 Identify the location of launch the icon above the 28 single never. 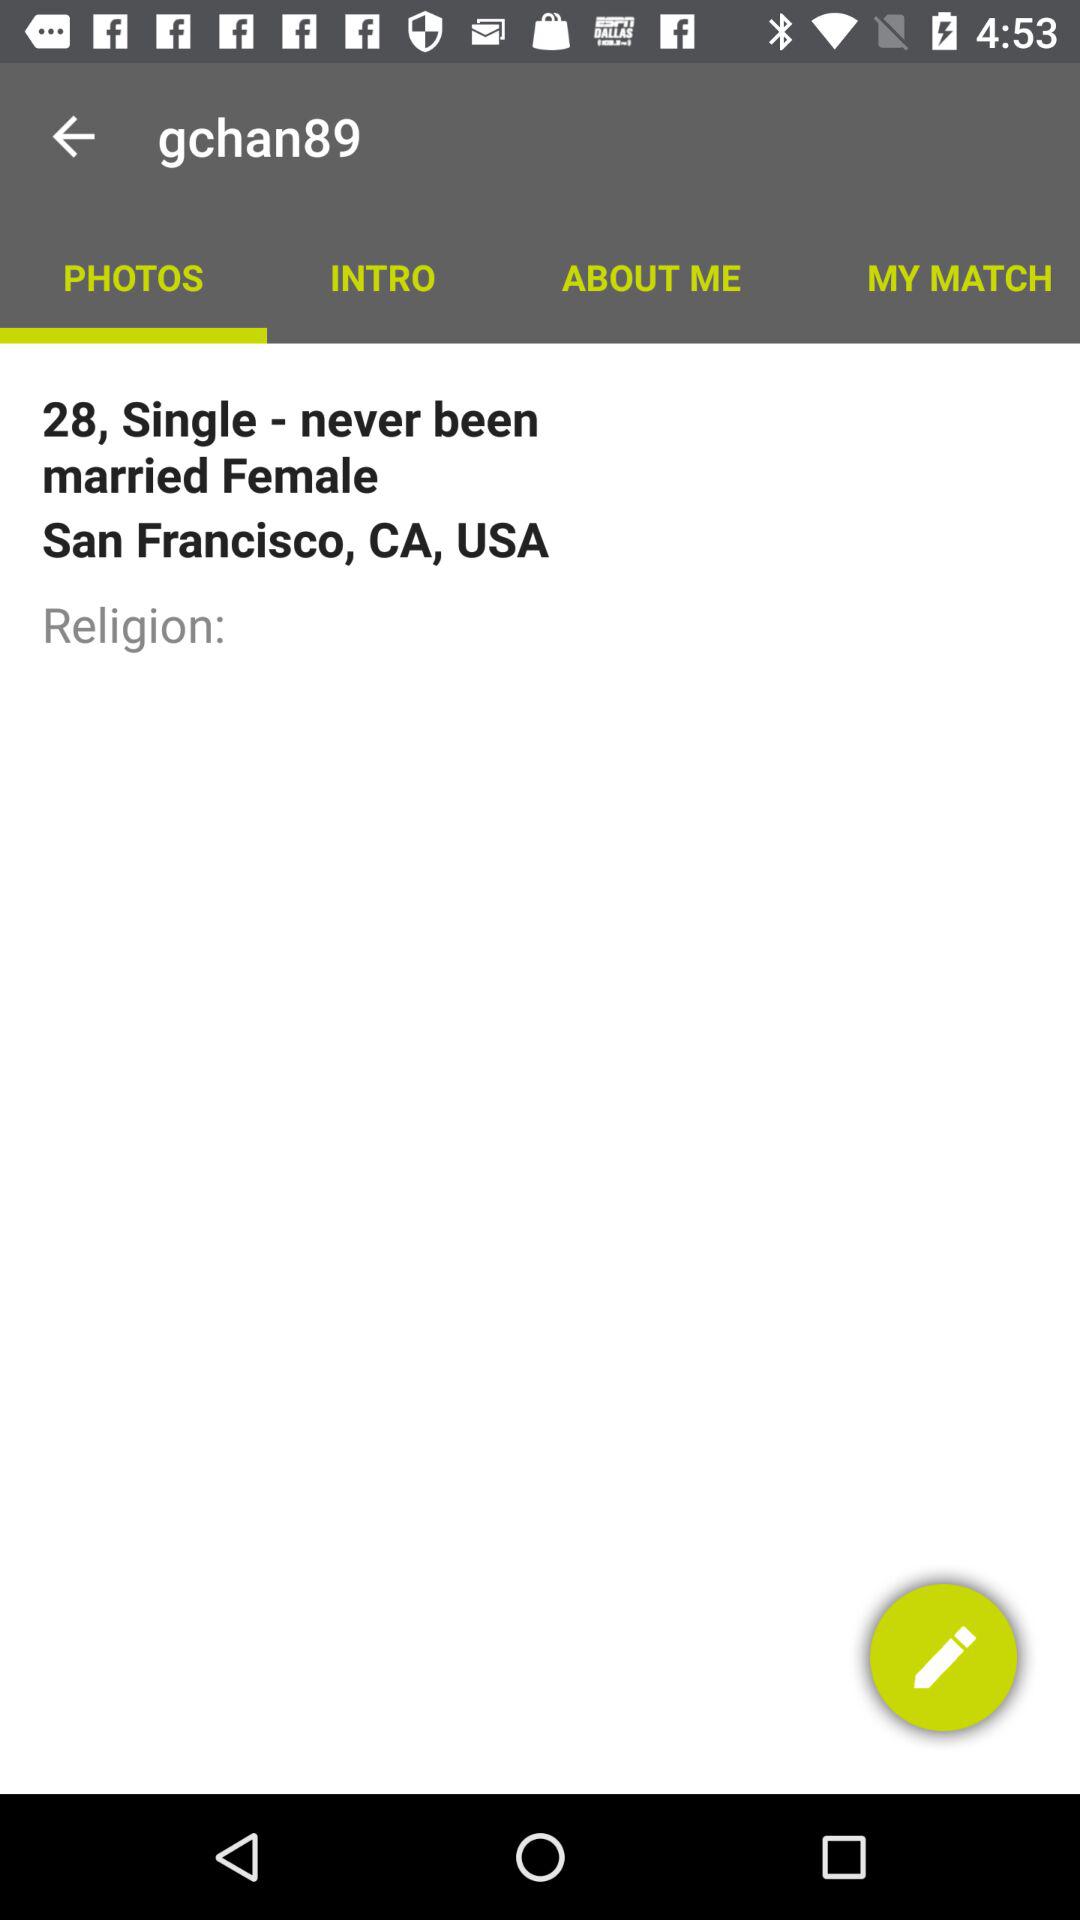
(650, 276).